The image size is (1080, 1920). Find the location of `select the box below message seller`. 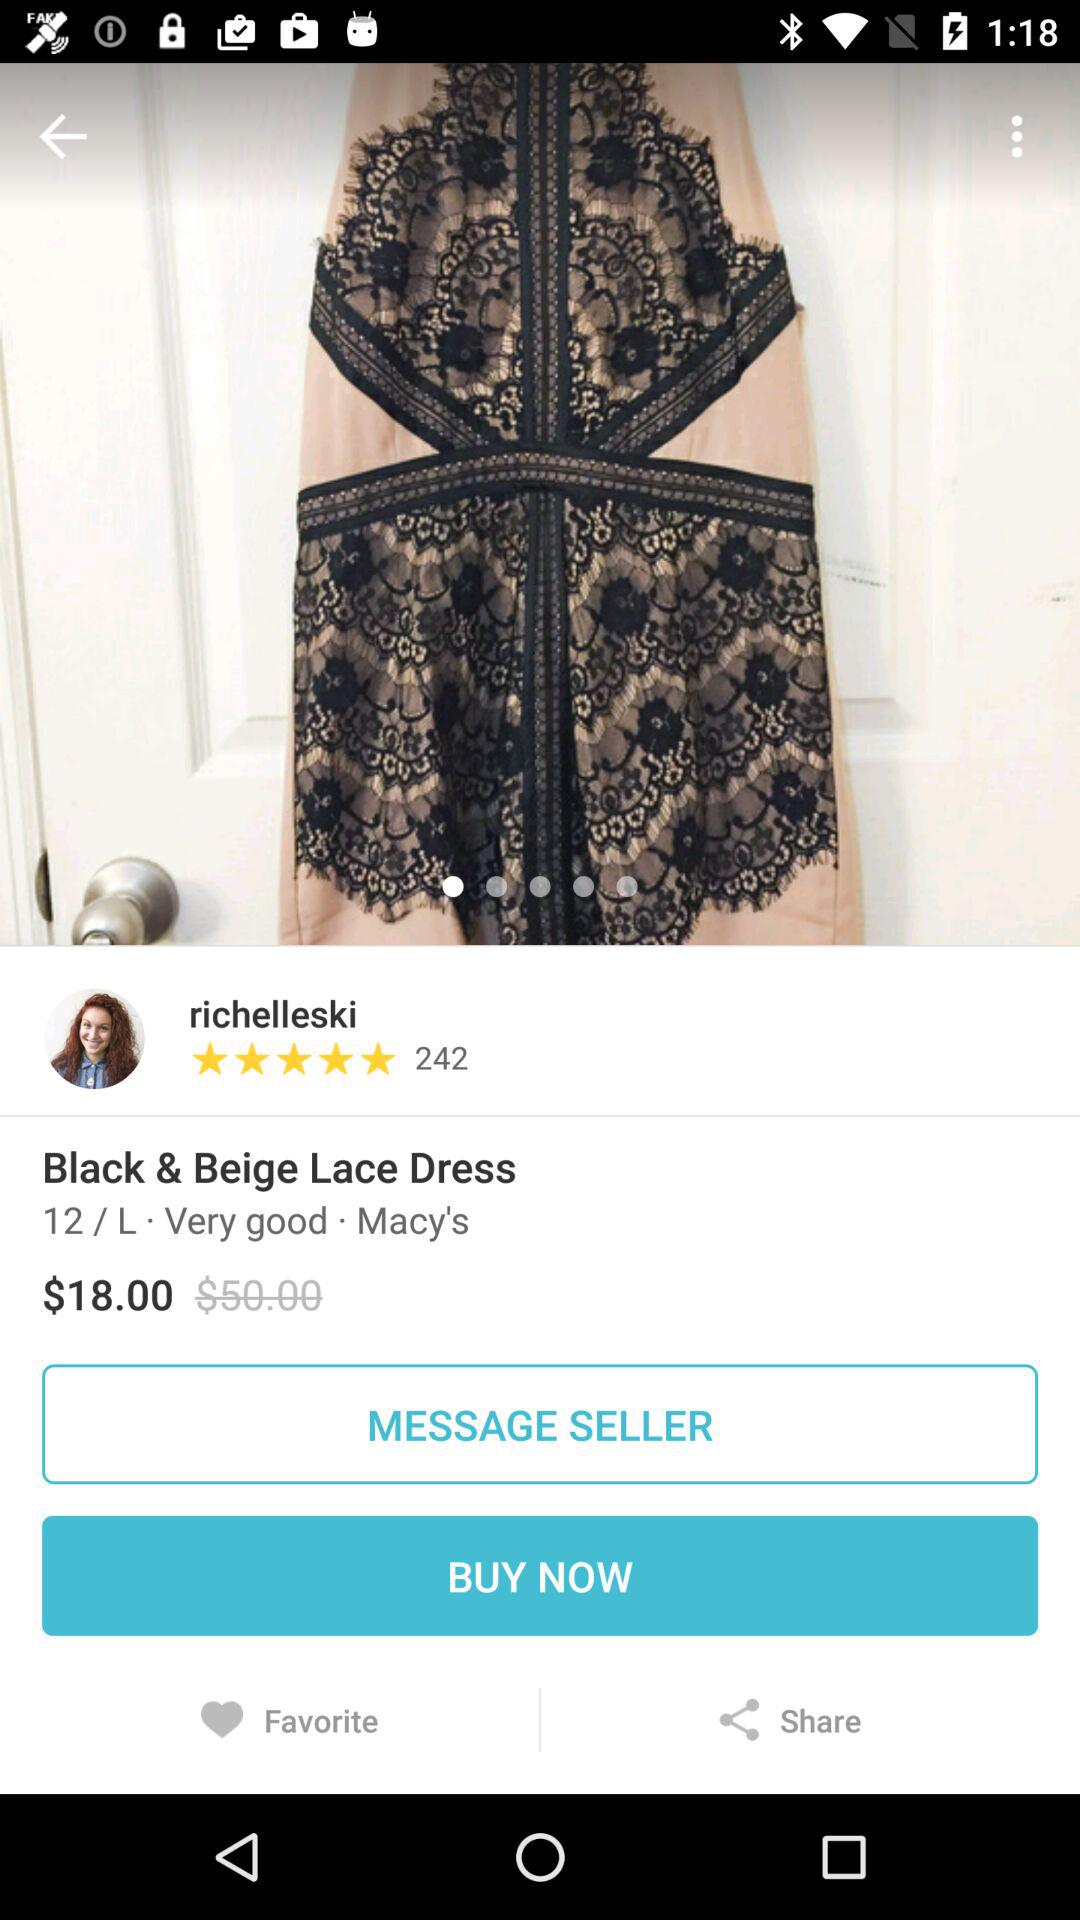

select the box below message seller is located at coordinates (540, 1576).